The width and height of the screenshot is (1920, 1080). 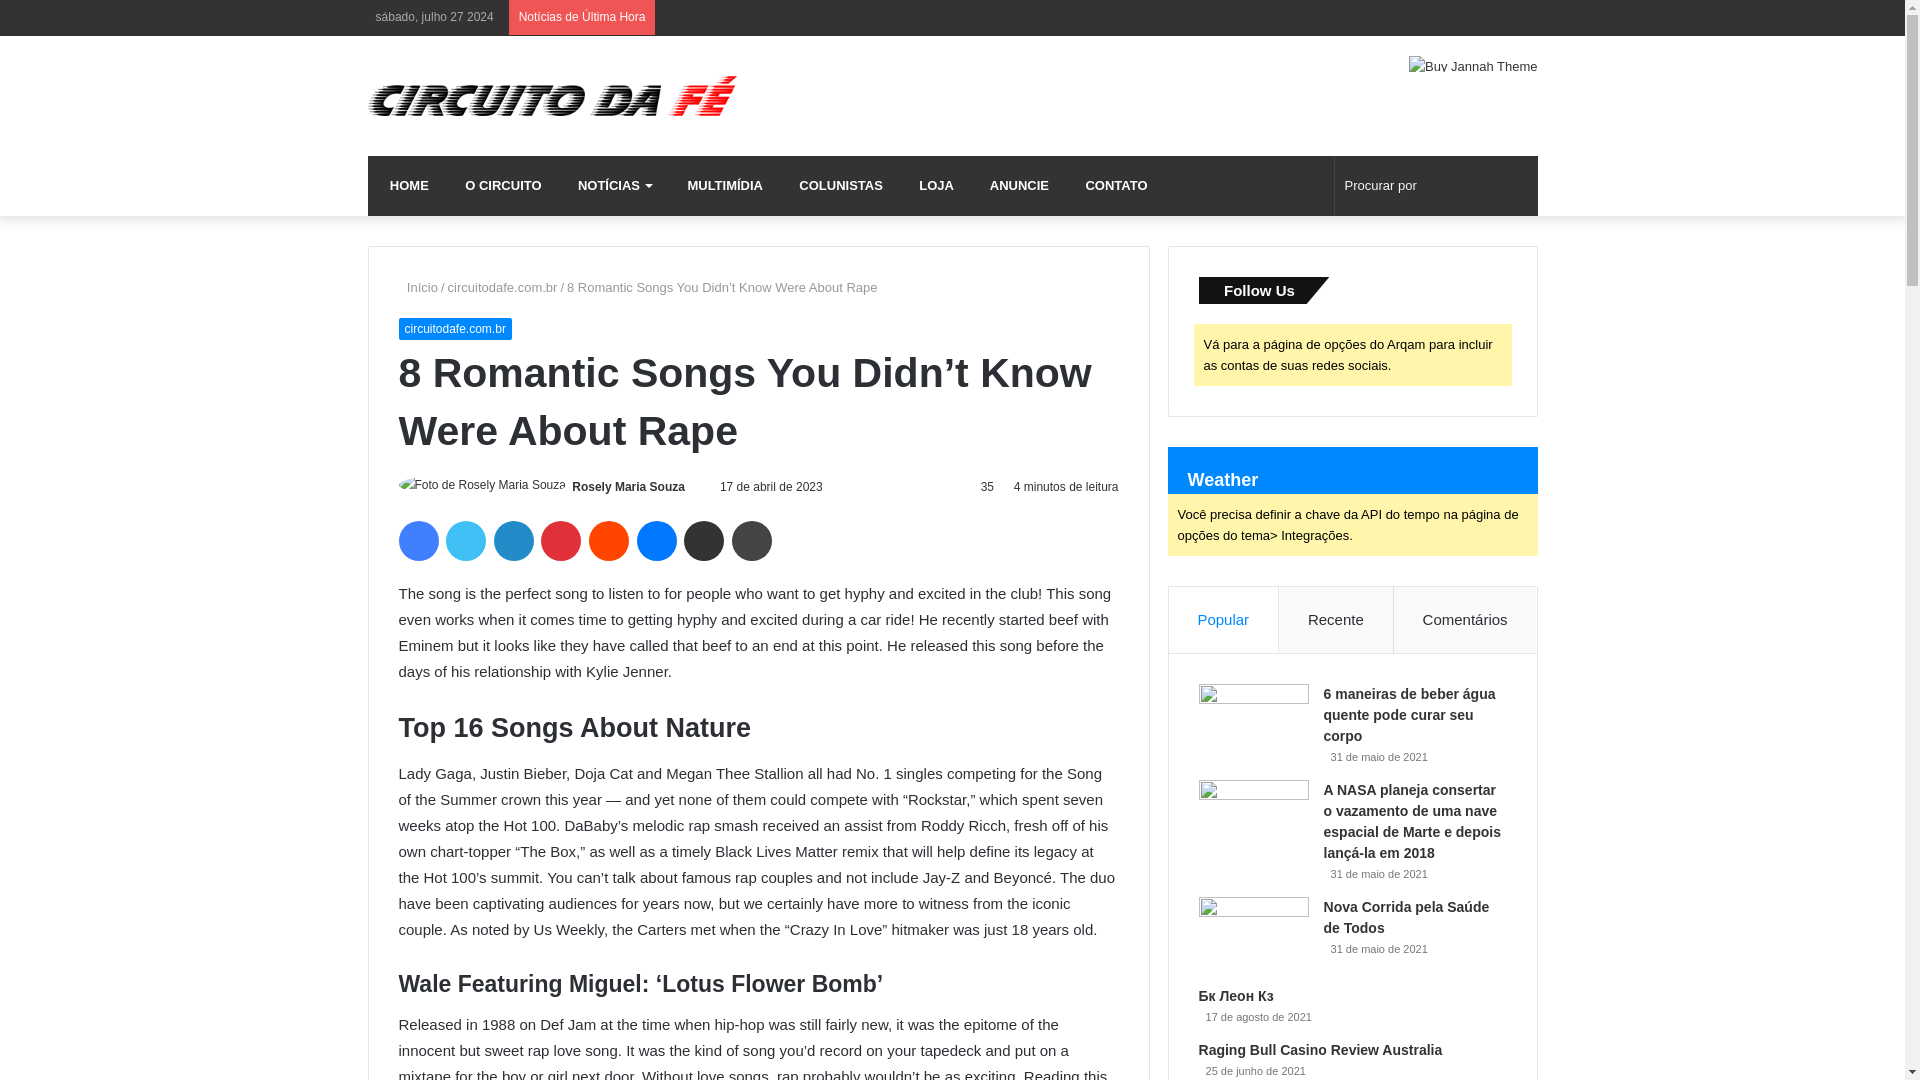 What do you see at coordinates (500, 186) in the screenshot?
I see `O CIRCUITO` at bounding box center [500, 186].